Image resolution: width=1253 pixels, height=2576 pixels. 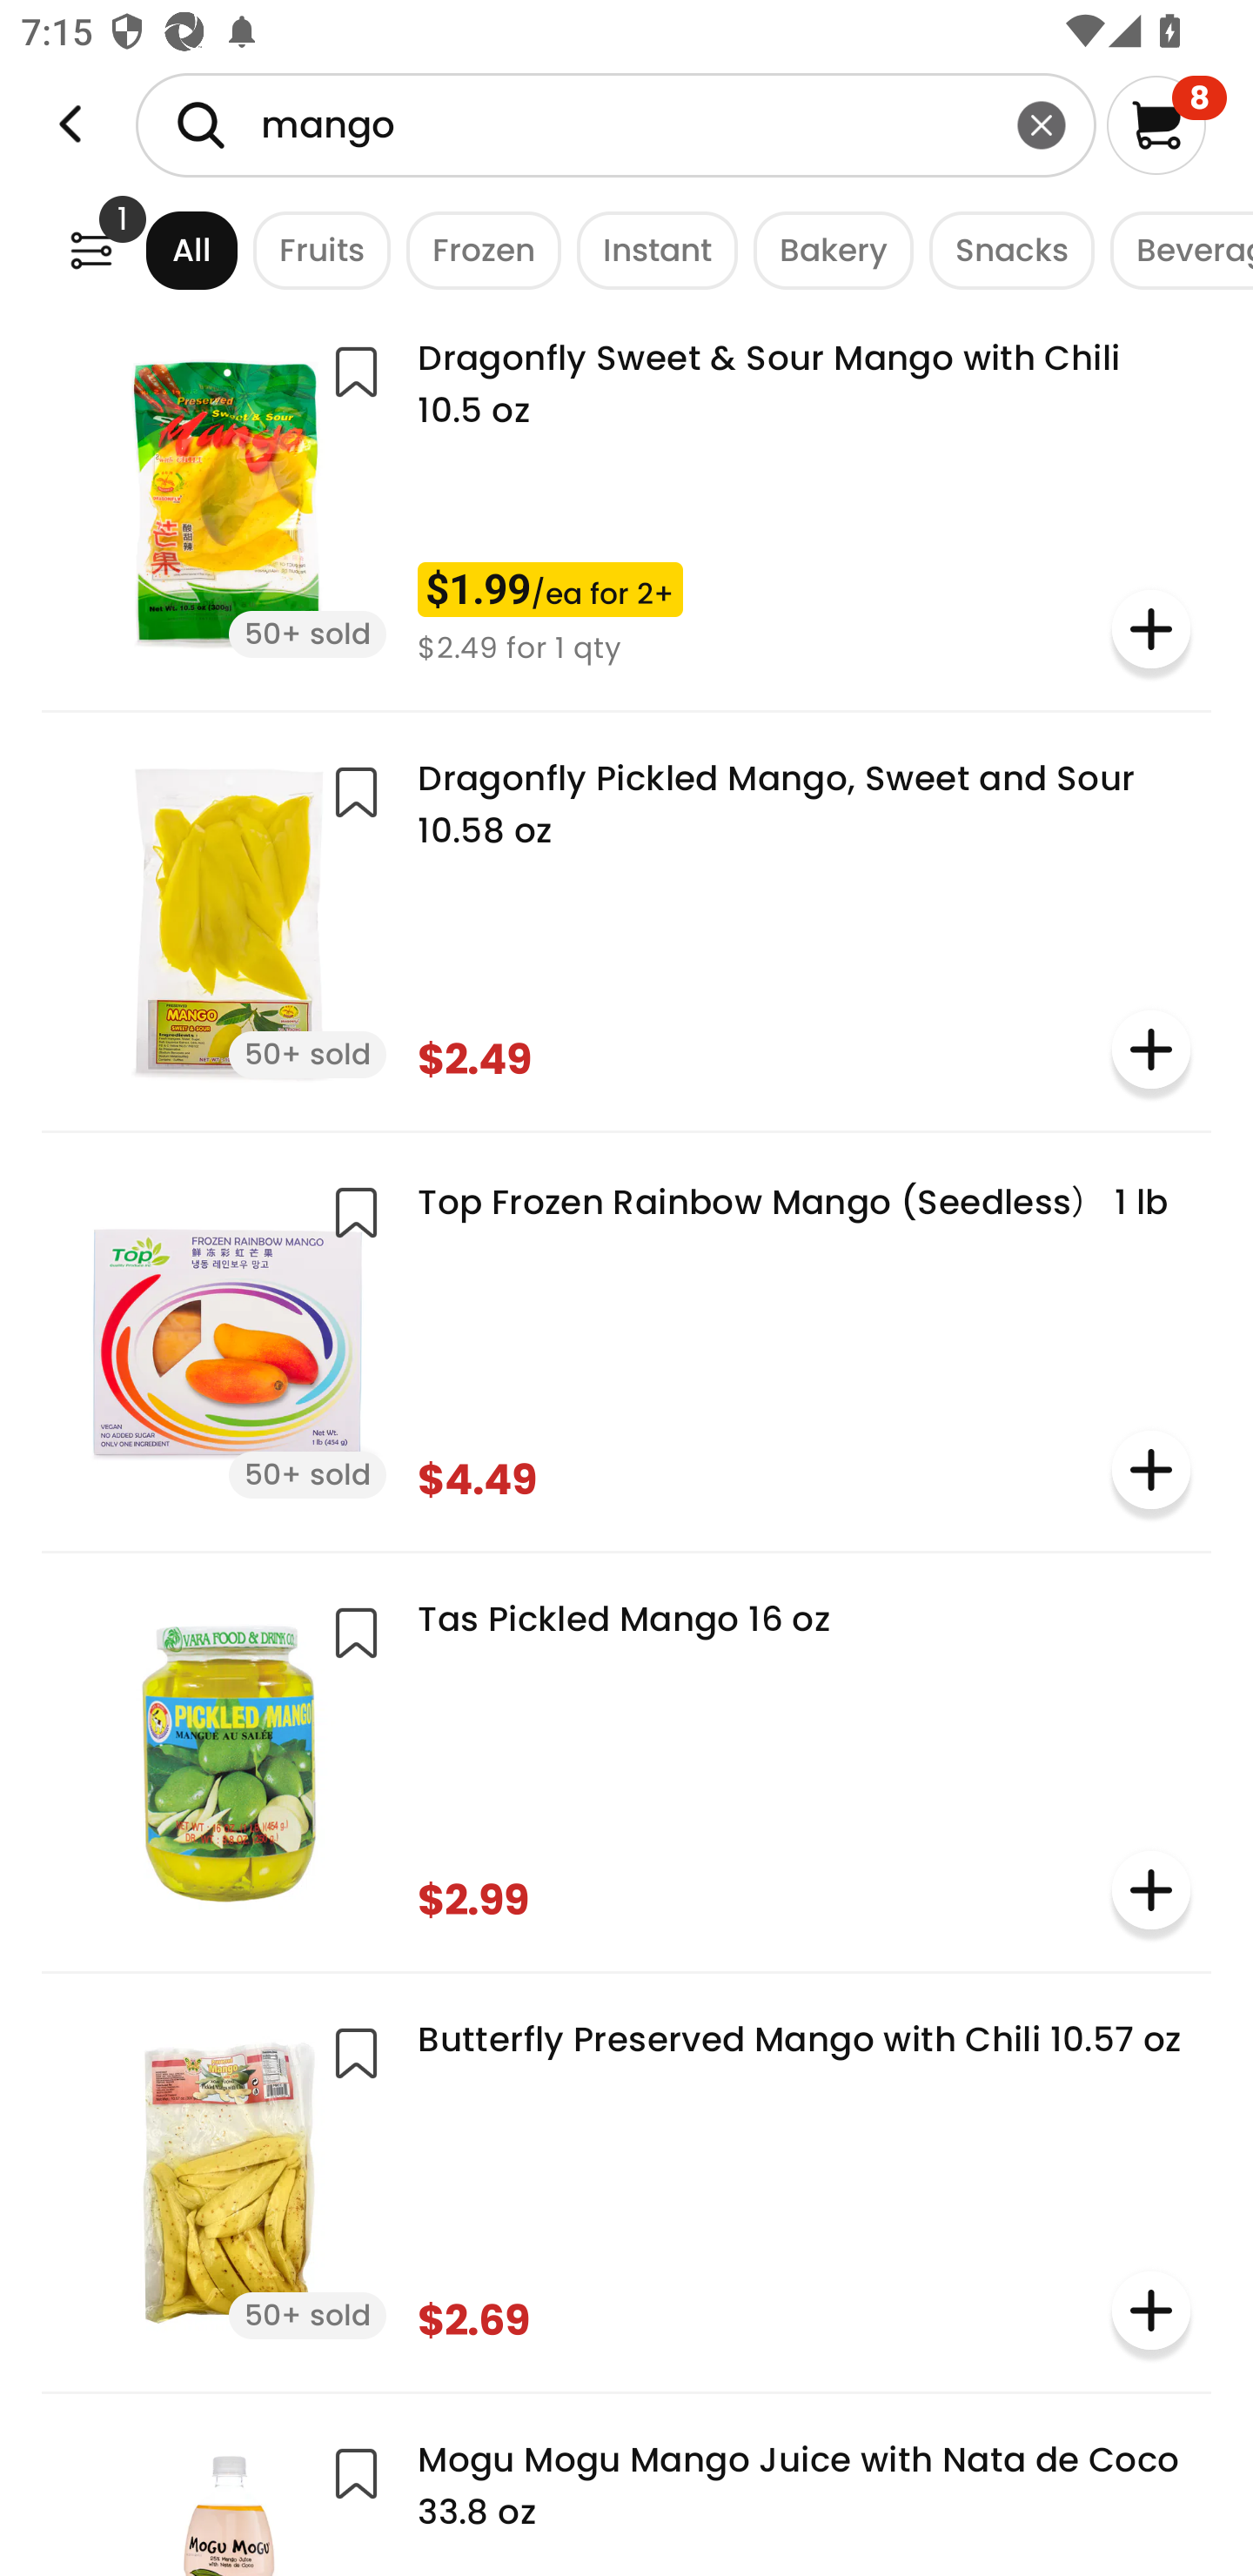 I want to click on Frozen, so click(x=476, y=249).